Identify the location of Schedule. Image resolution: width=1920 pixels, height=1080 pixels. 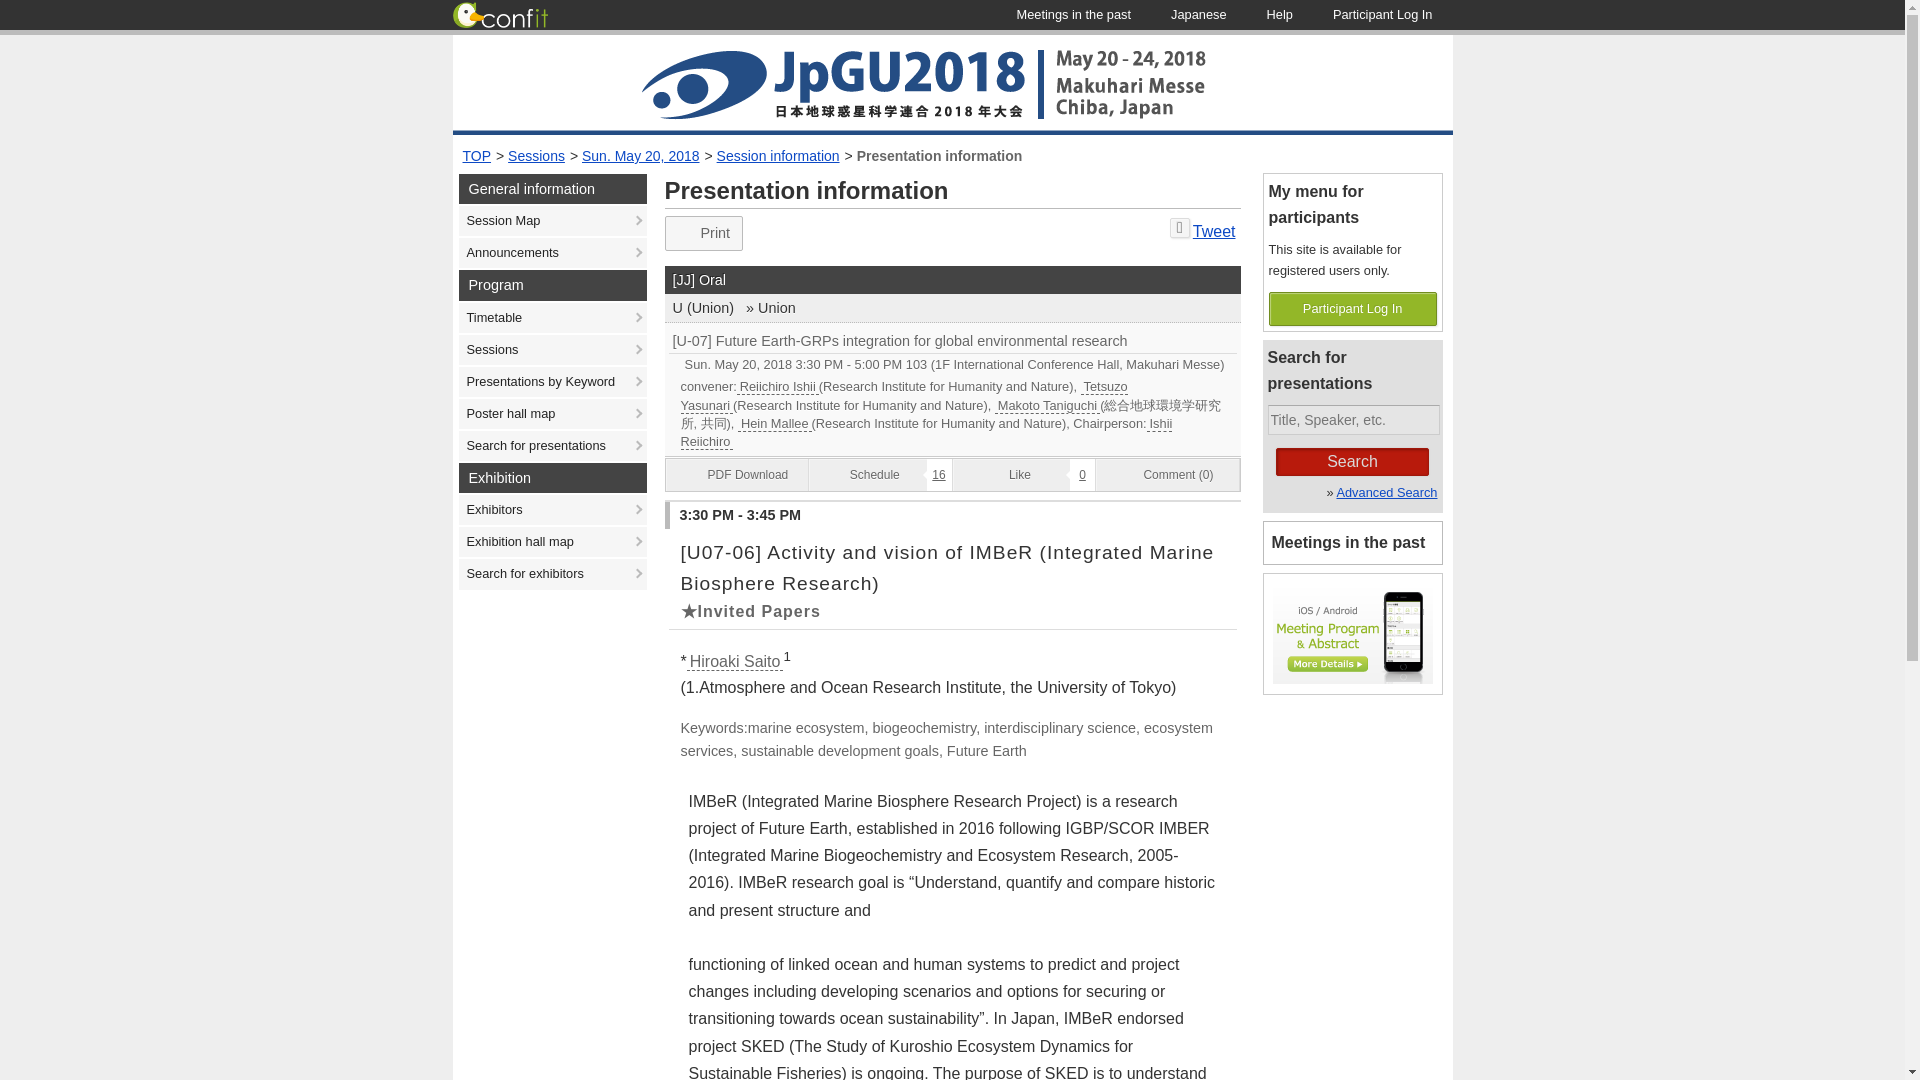
(794, 364).